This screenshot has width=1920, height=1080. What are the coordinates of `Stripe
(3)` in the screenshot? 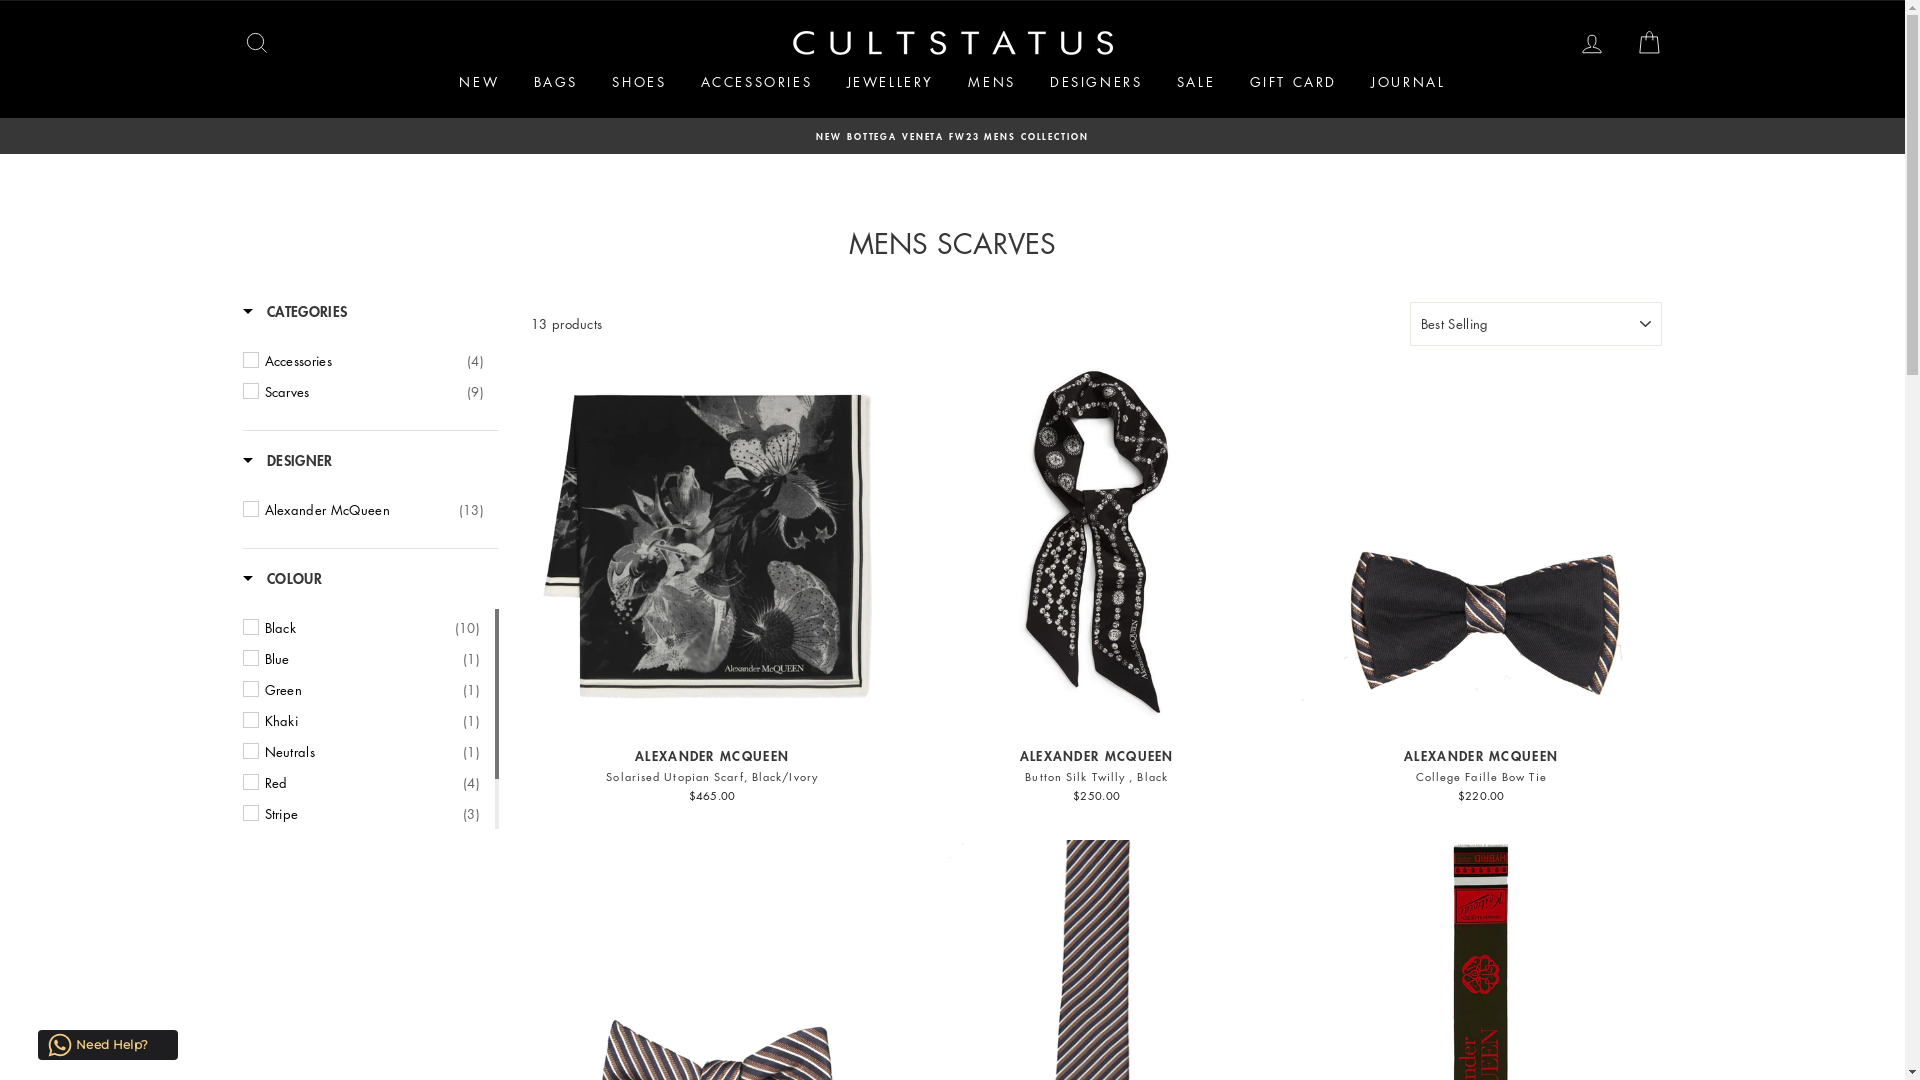 It's located at (372, 814).